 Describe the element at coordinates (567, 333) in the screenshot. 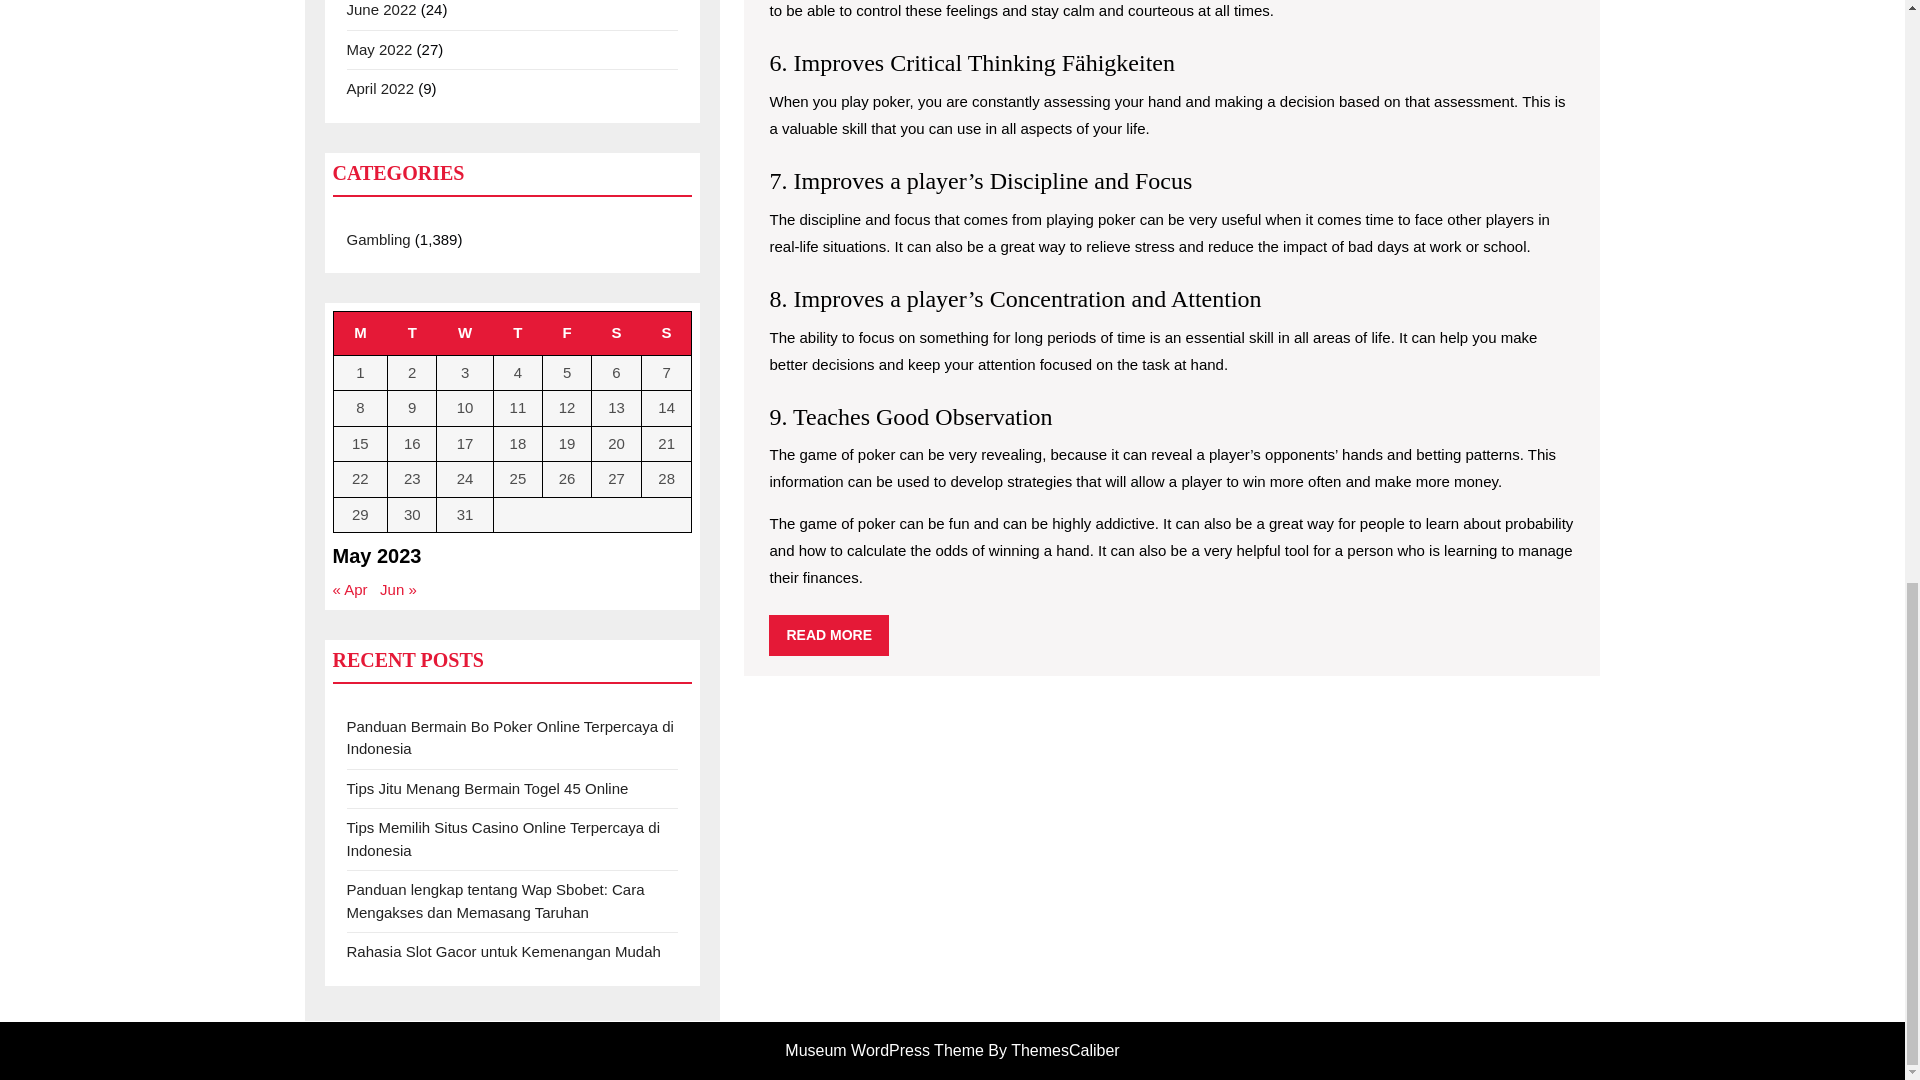

I see `Friday` at that location.